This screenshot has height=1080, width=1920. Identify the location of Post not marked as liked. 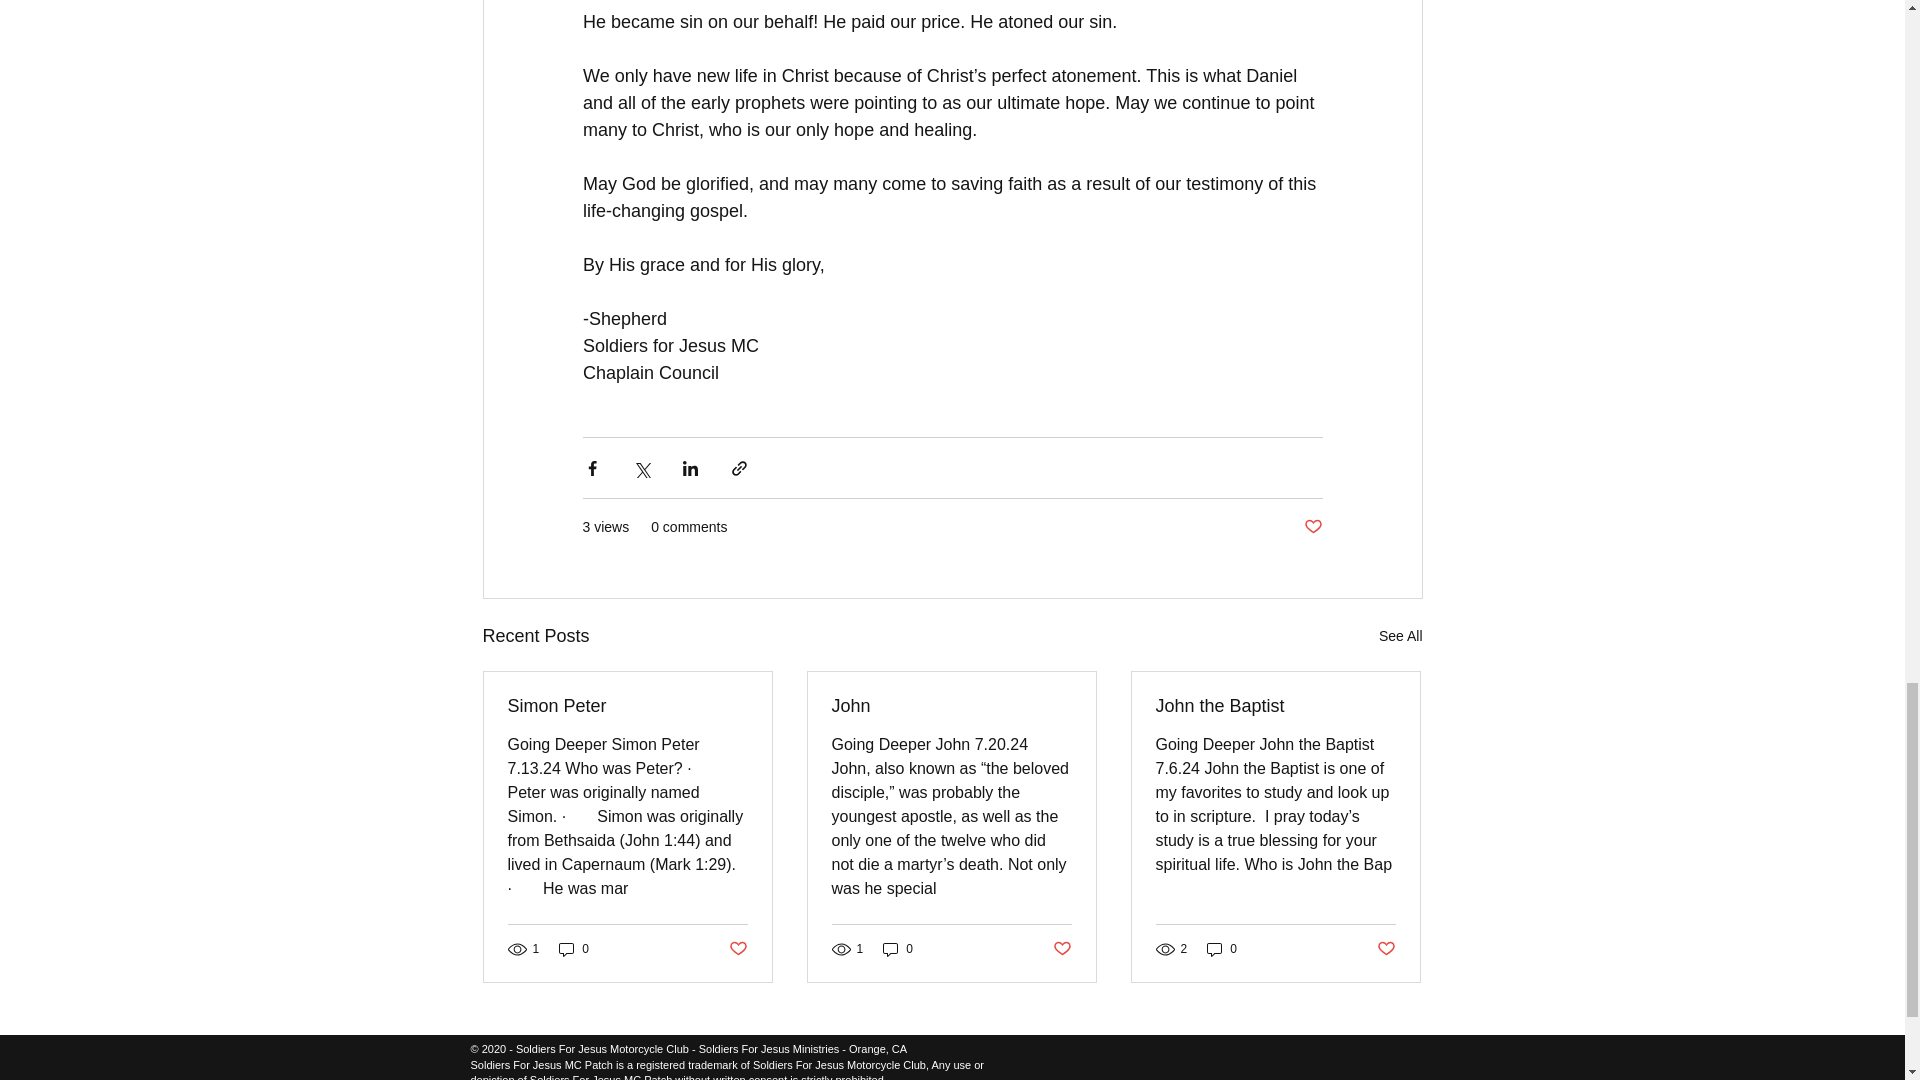
(1062, 949).